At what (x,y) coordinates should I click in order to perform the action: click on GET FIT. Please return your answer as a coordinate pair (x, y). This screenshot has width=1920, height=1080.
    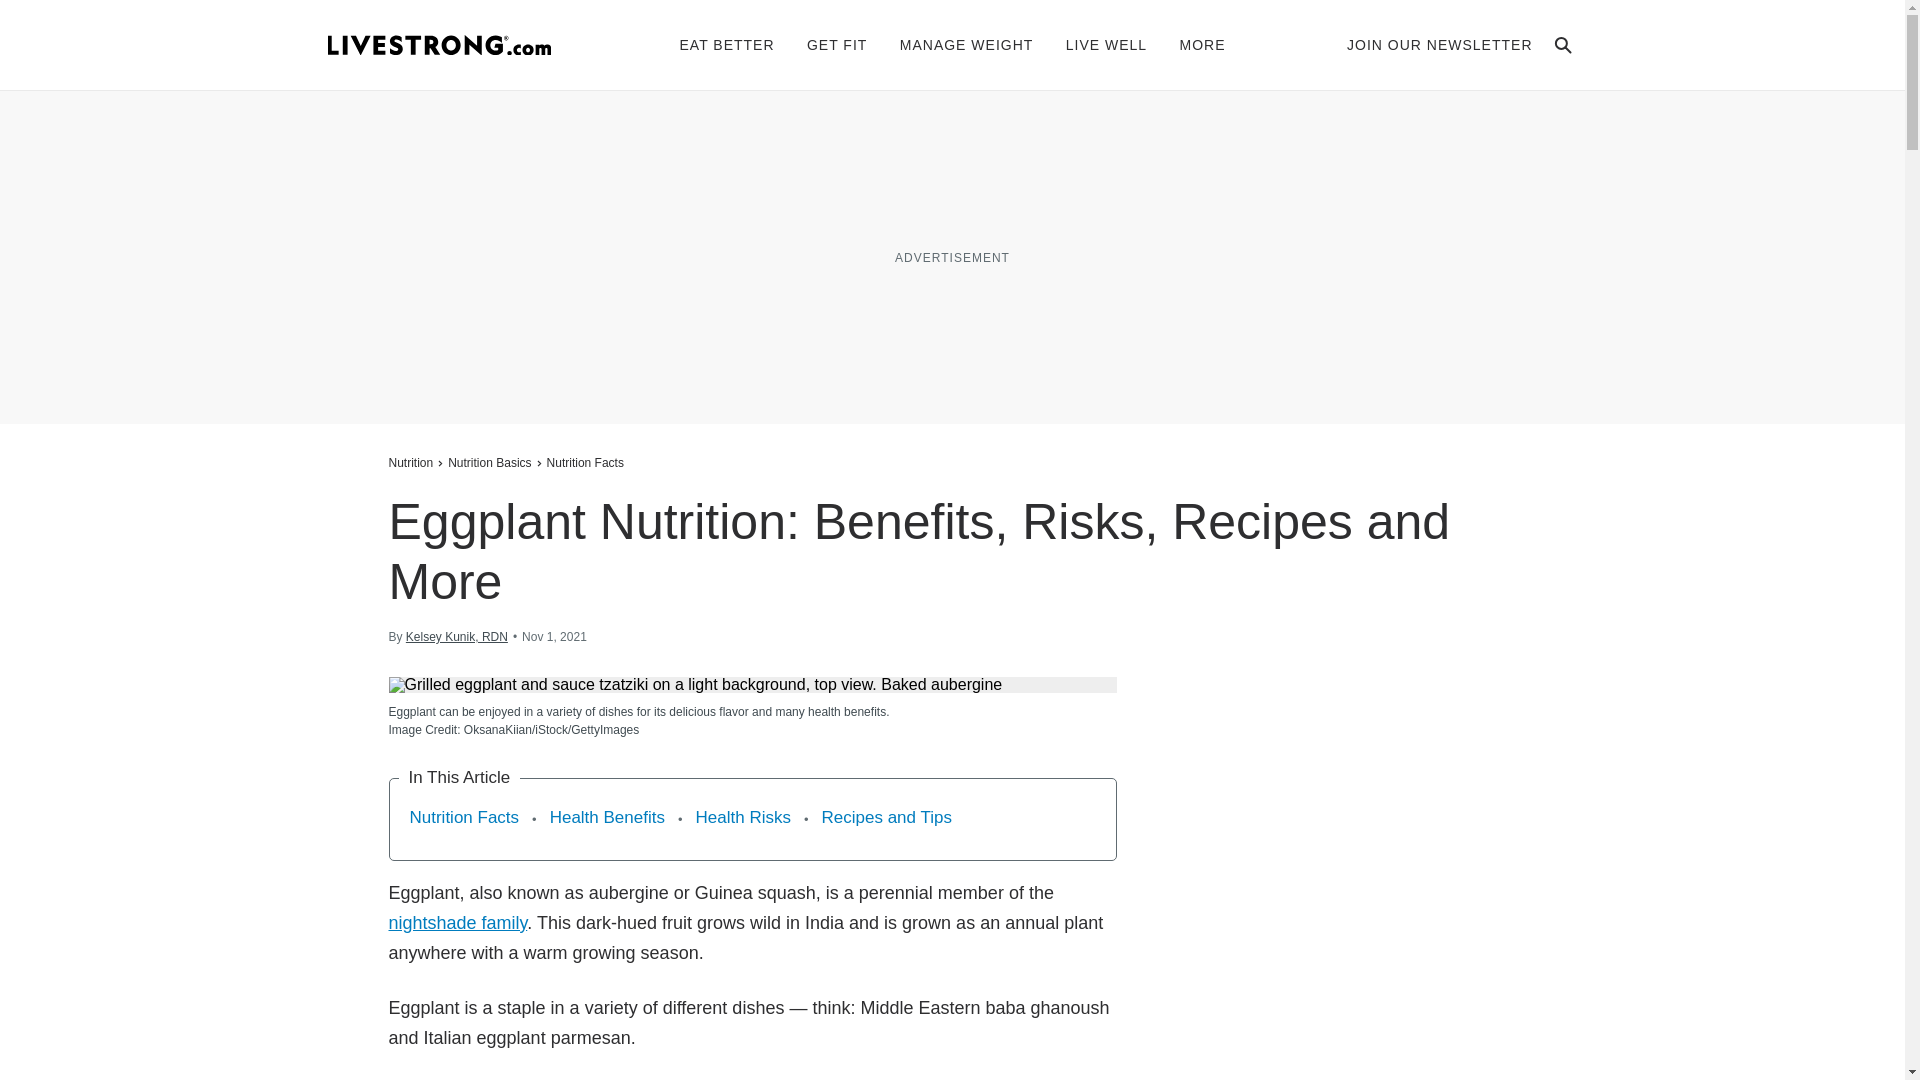
    Looking at the image, I should click on (836, 44).